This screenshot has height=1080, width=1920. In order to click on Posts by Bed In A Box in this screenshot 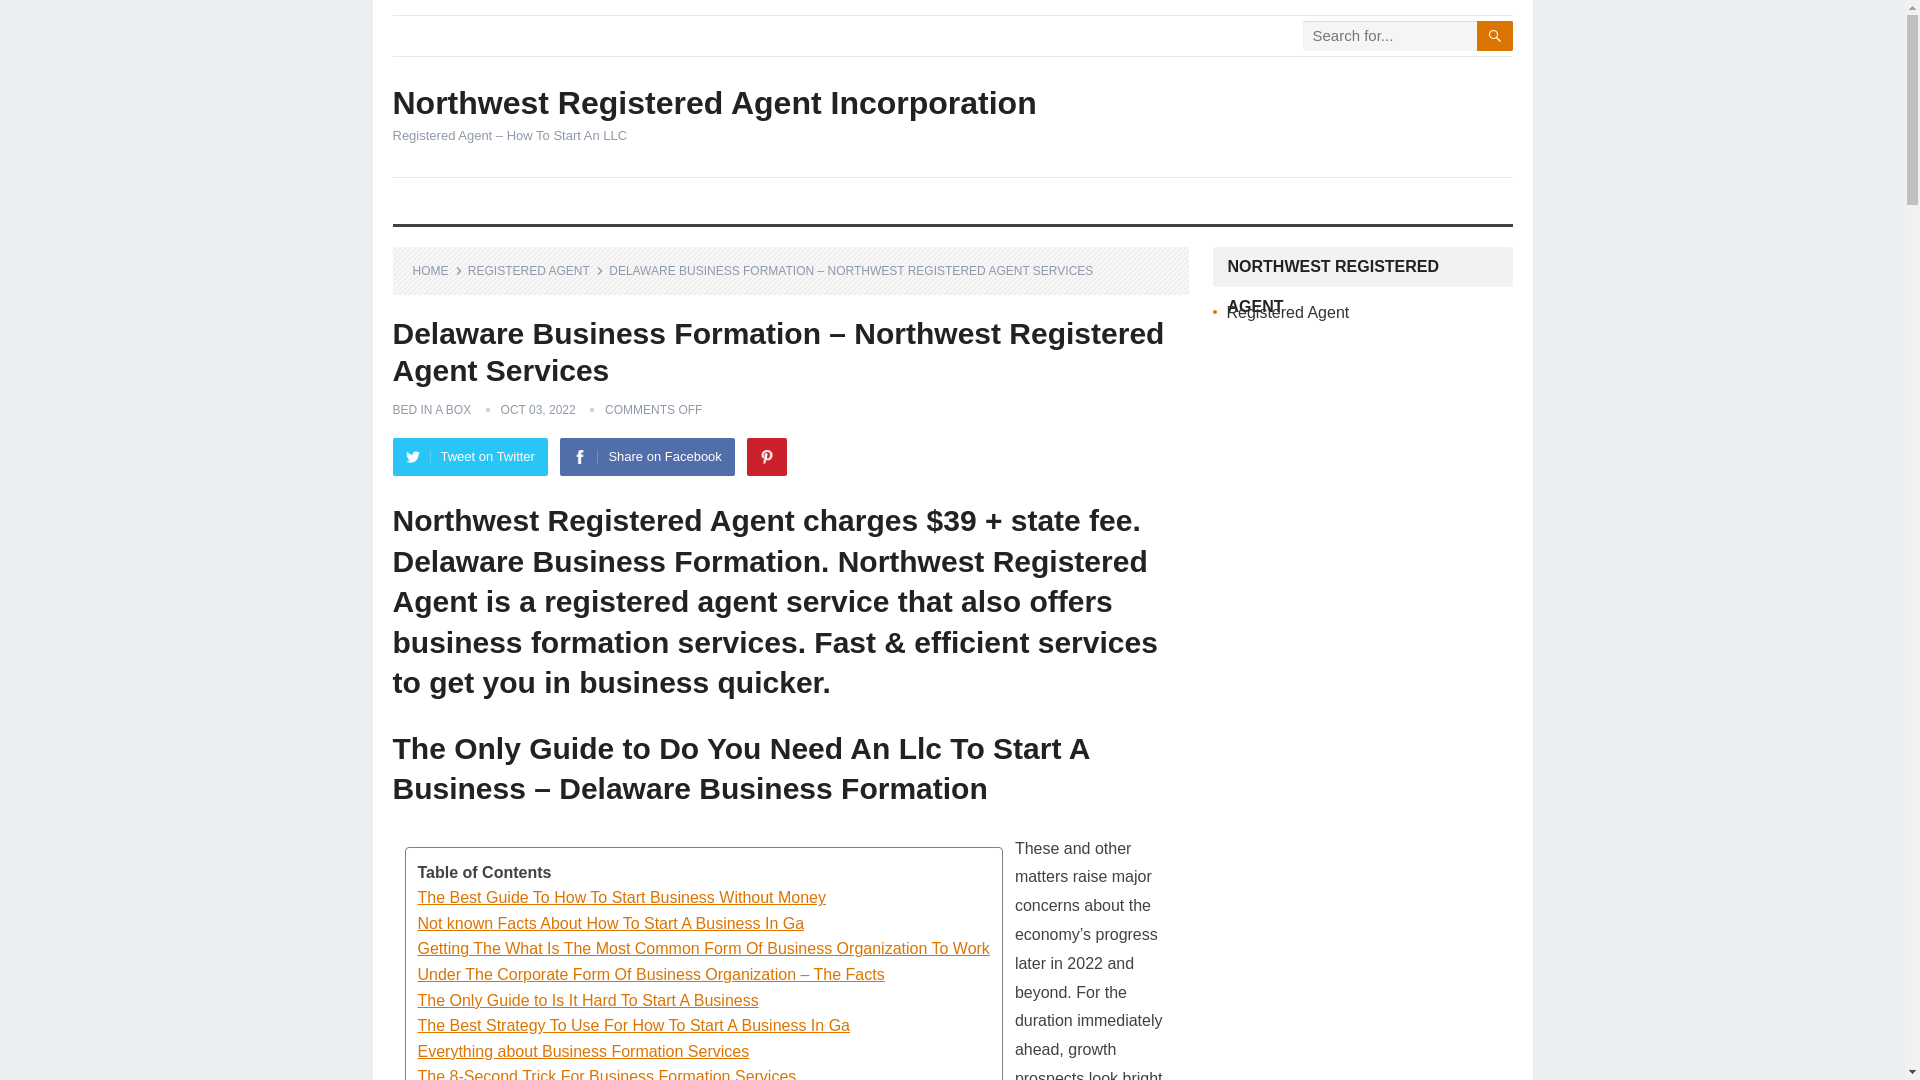, I will do `click(430, 409)`.